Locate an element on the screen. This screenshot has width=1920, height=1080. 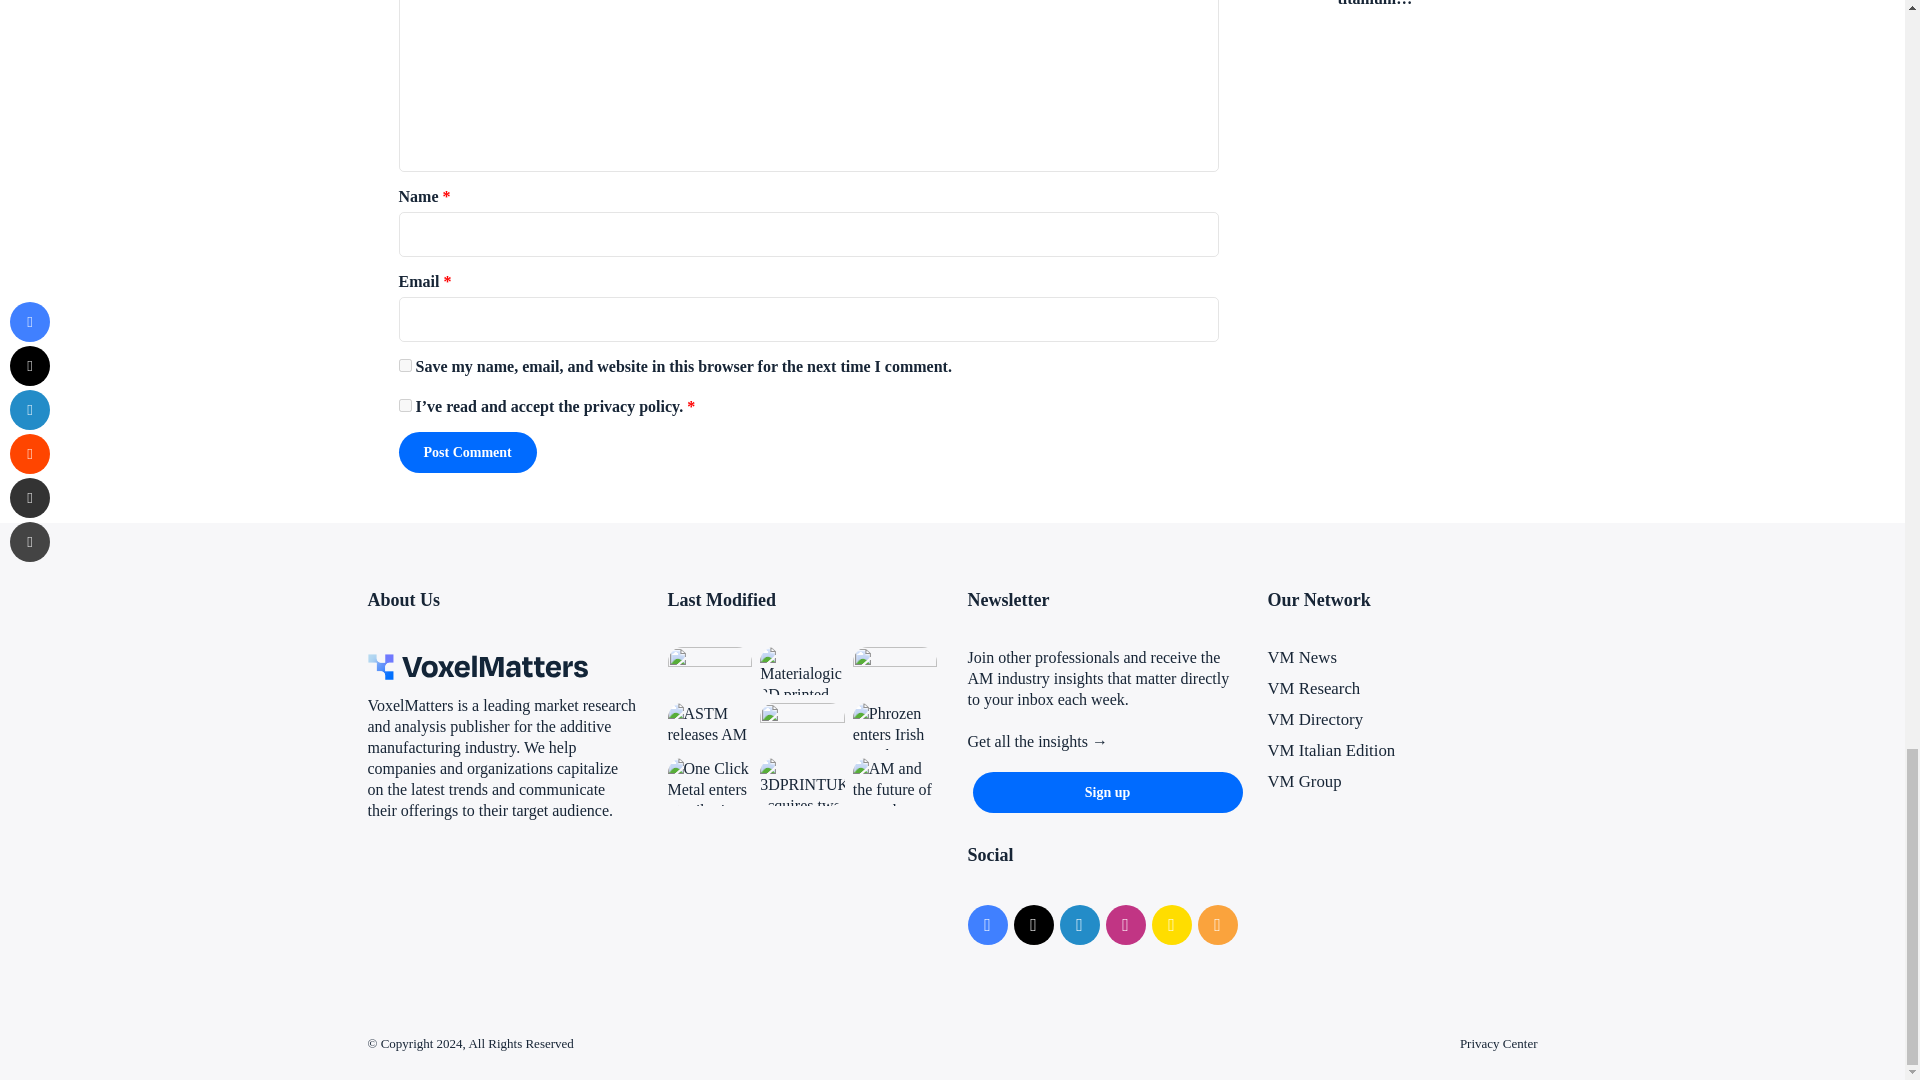
yes is located at coordinates (404, 364).